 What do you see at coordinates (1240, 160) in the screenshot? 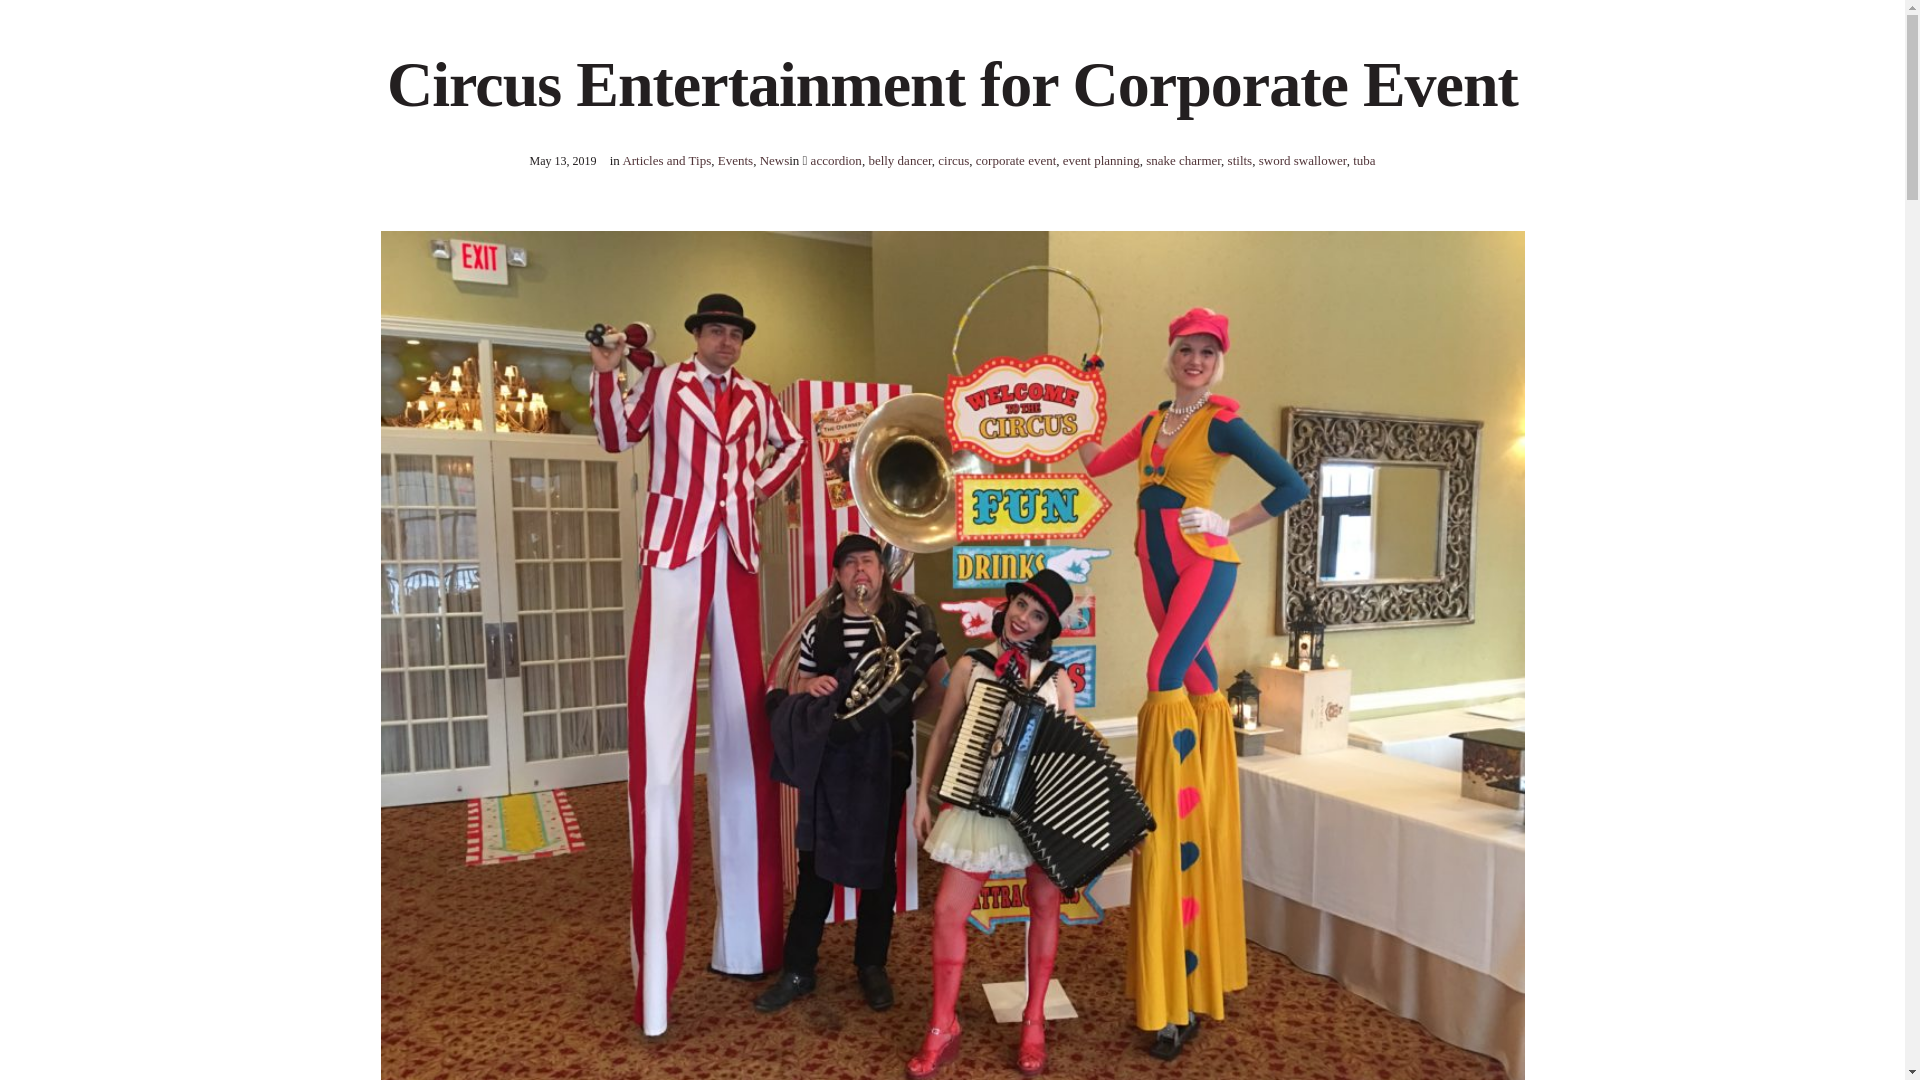
I see `stilts` at bounding box center [1240, 160].